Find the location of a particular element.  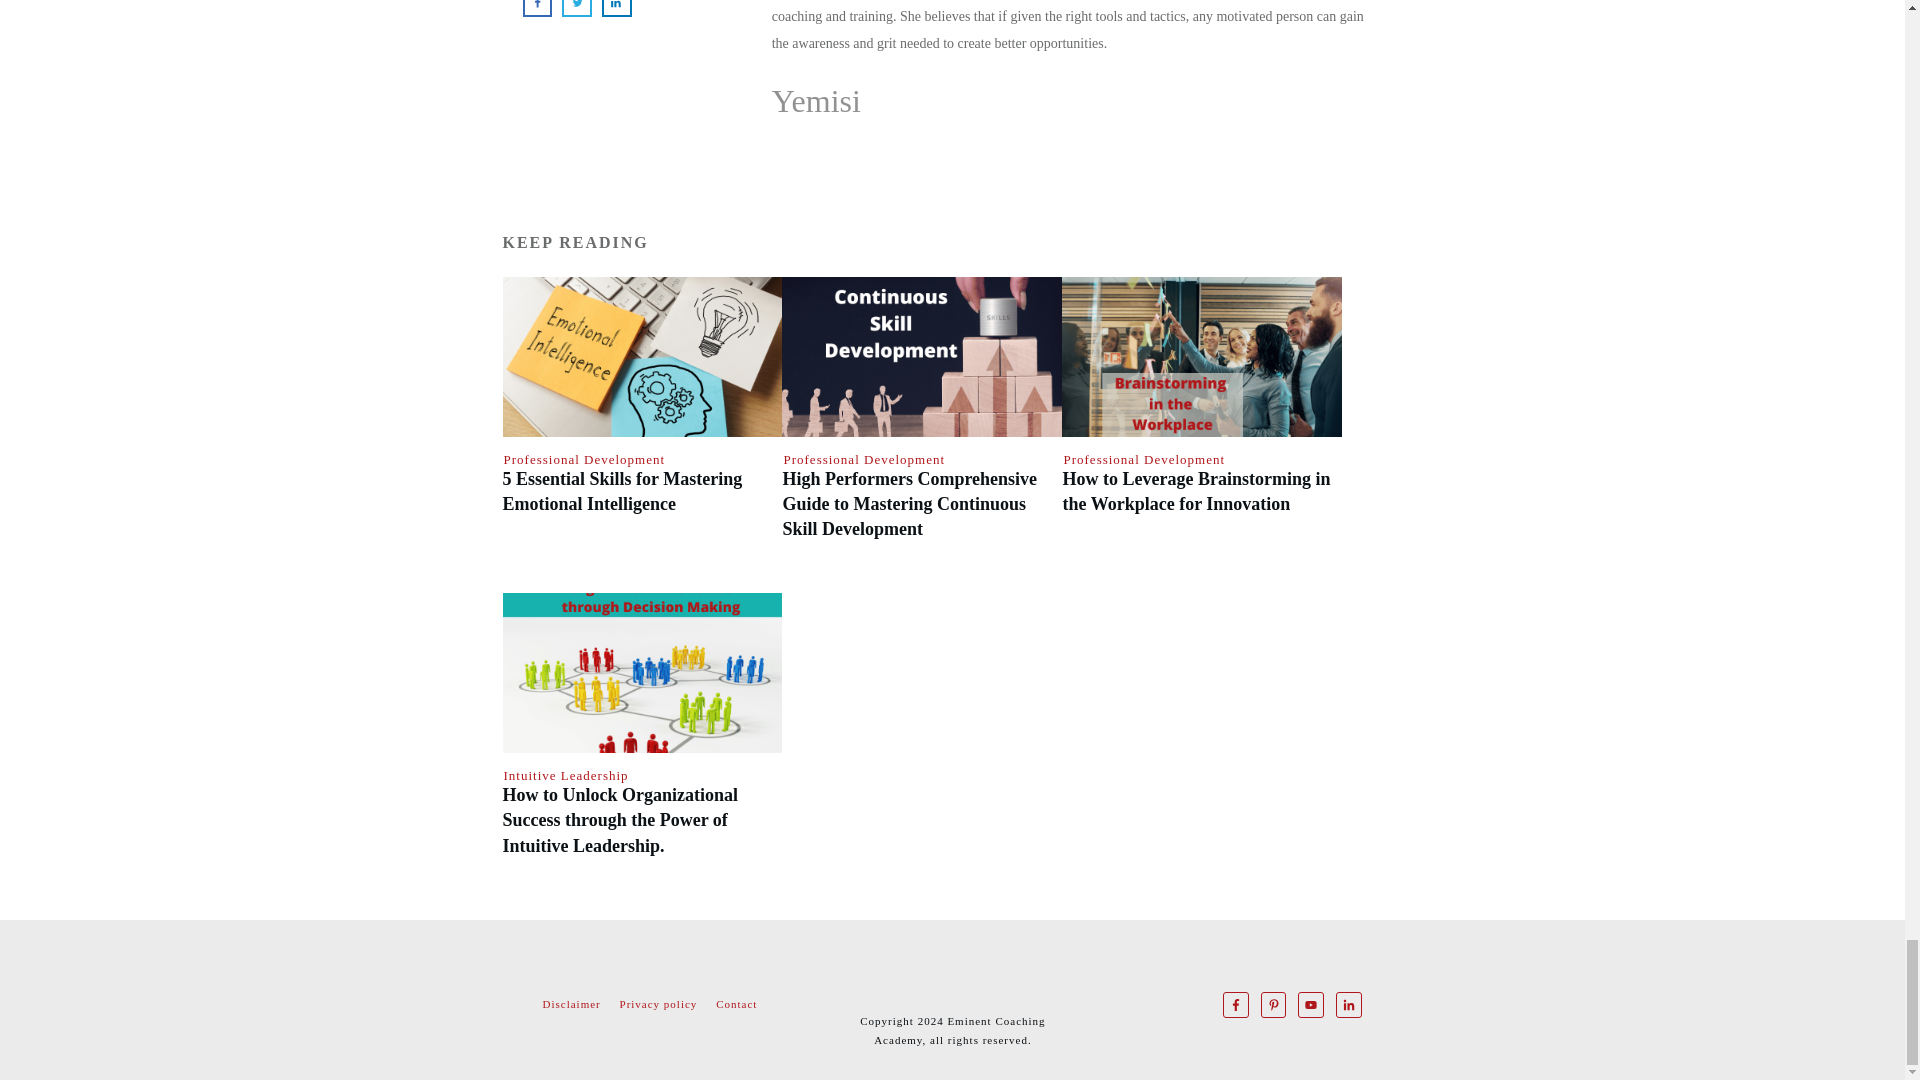

5 Essential Skills for Mastering Emotional Intelligence is located at coordinates (621, 491).